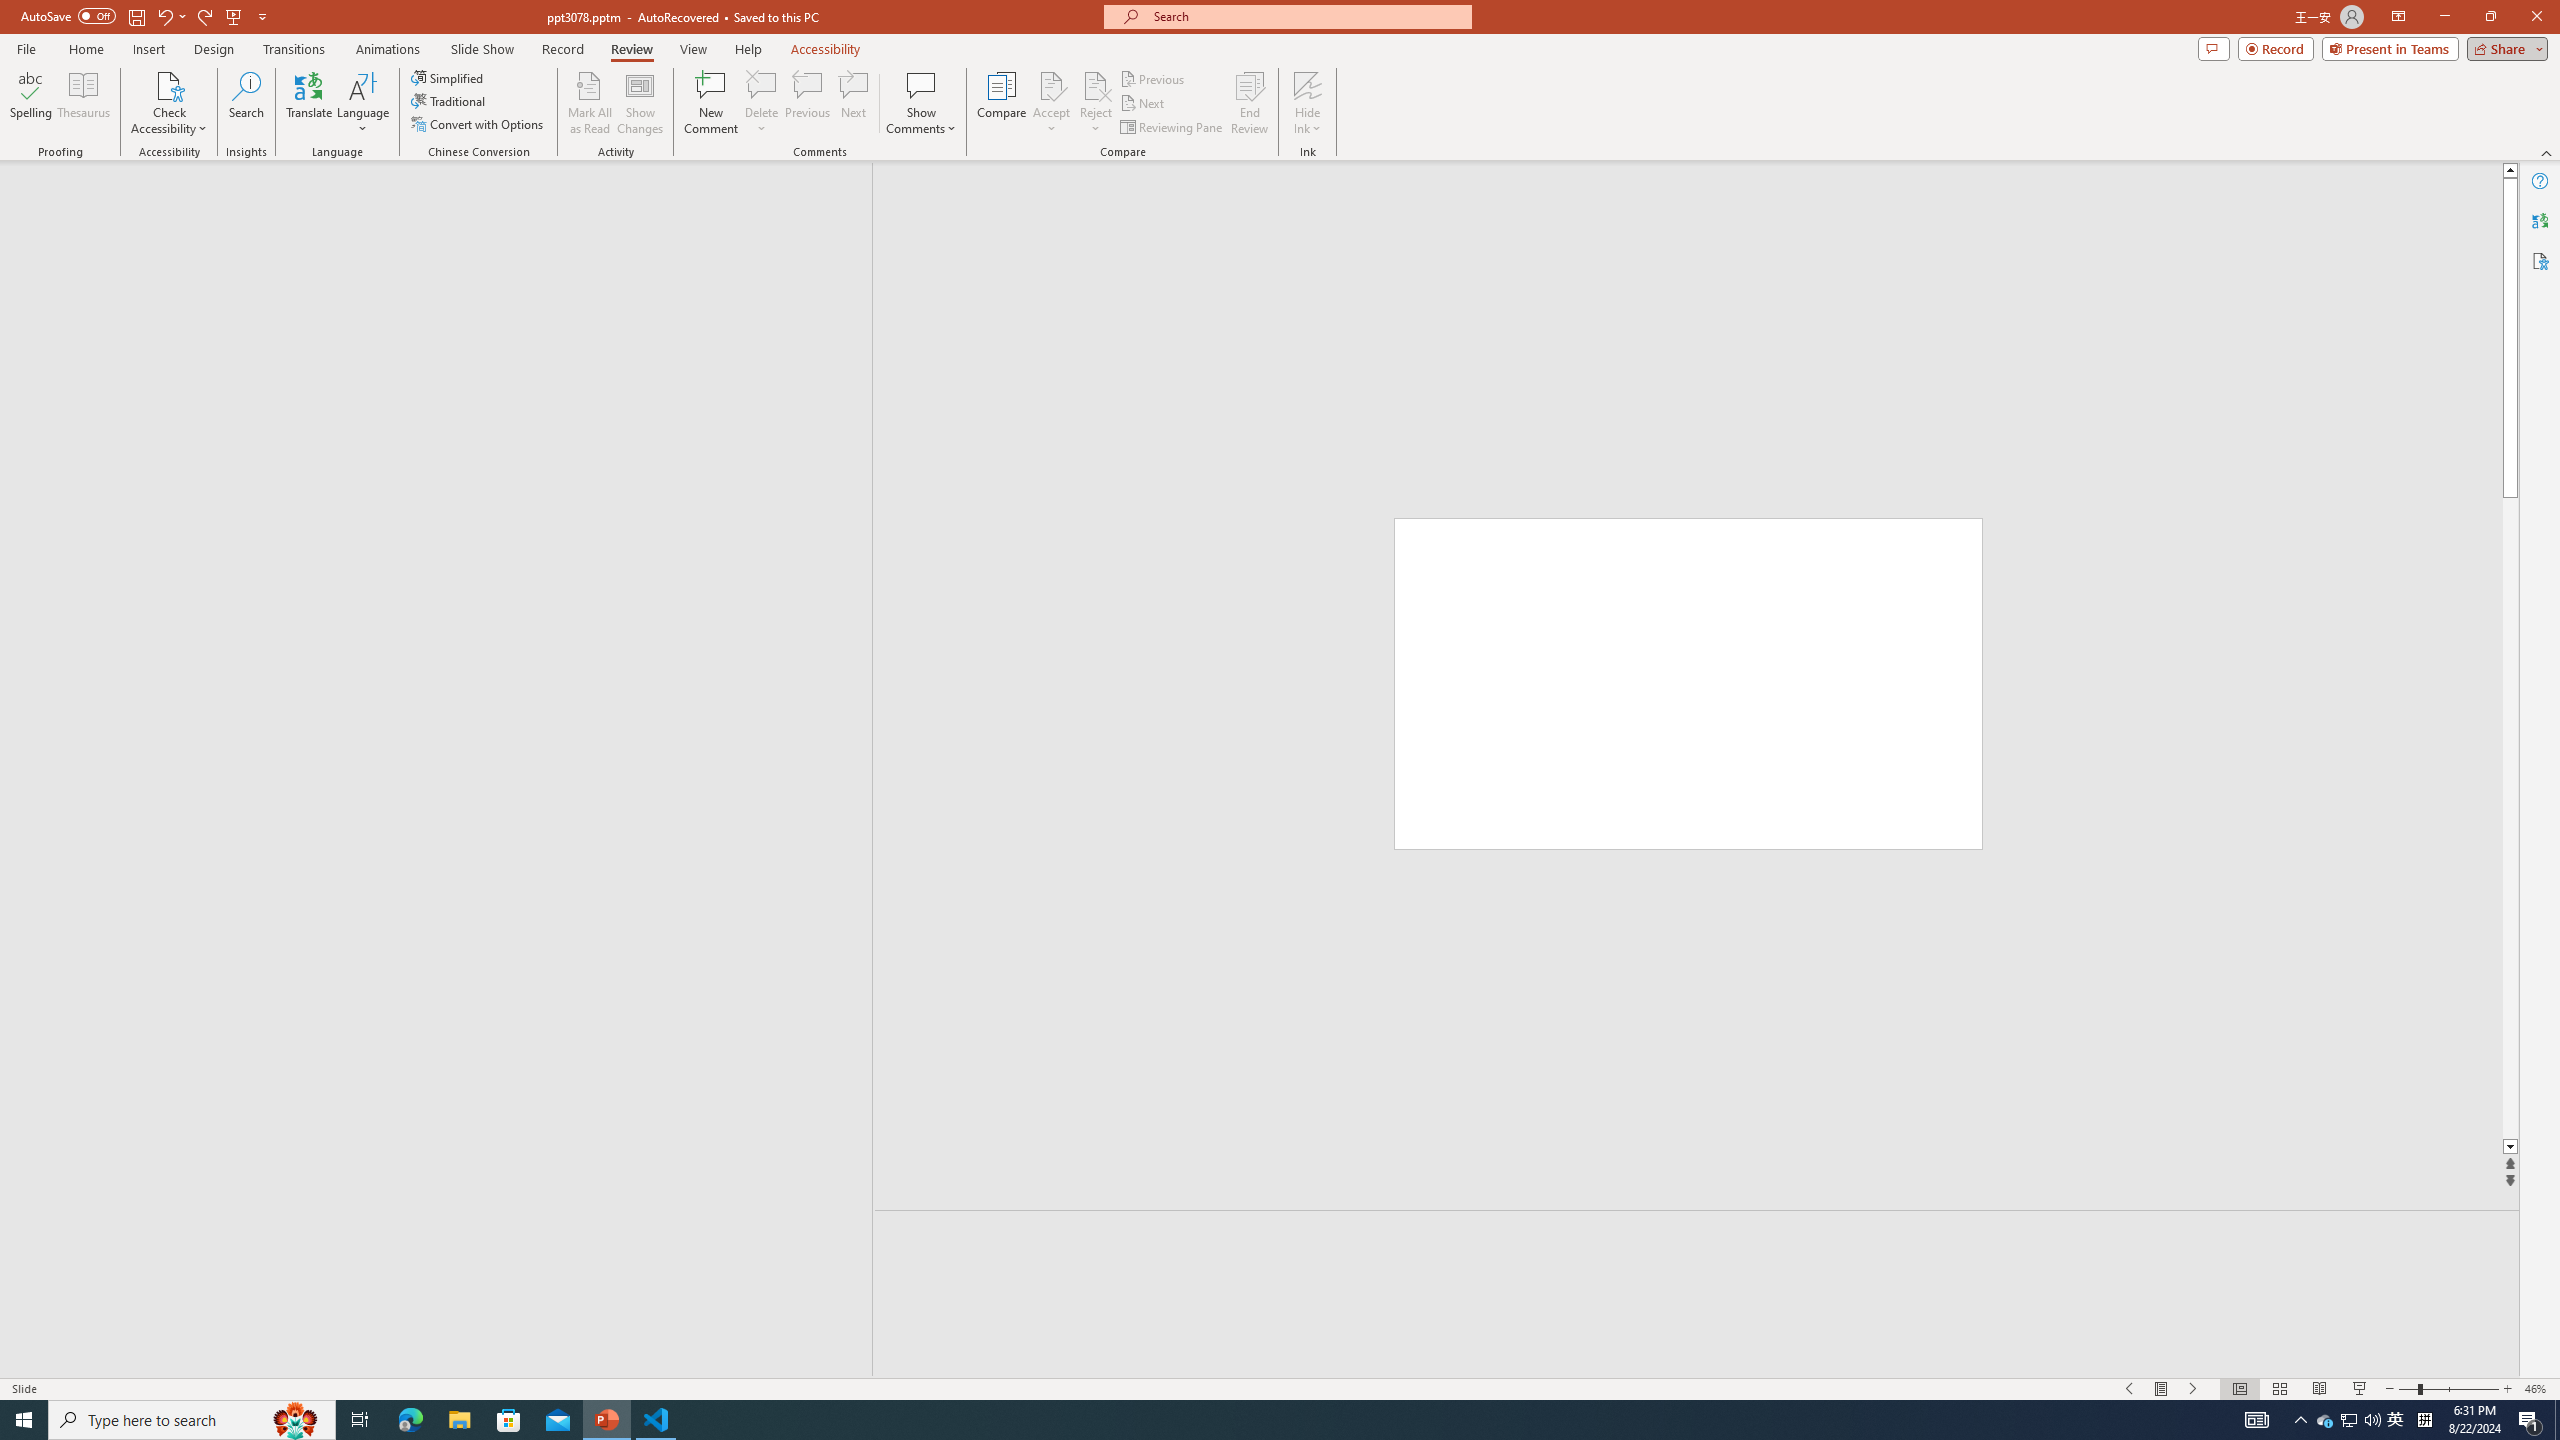  Describe the element at coordinates (363, 103) in the screenshot. I see `Language` at that location.